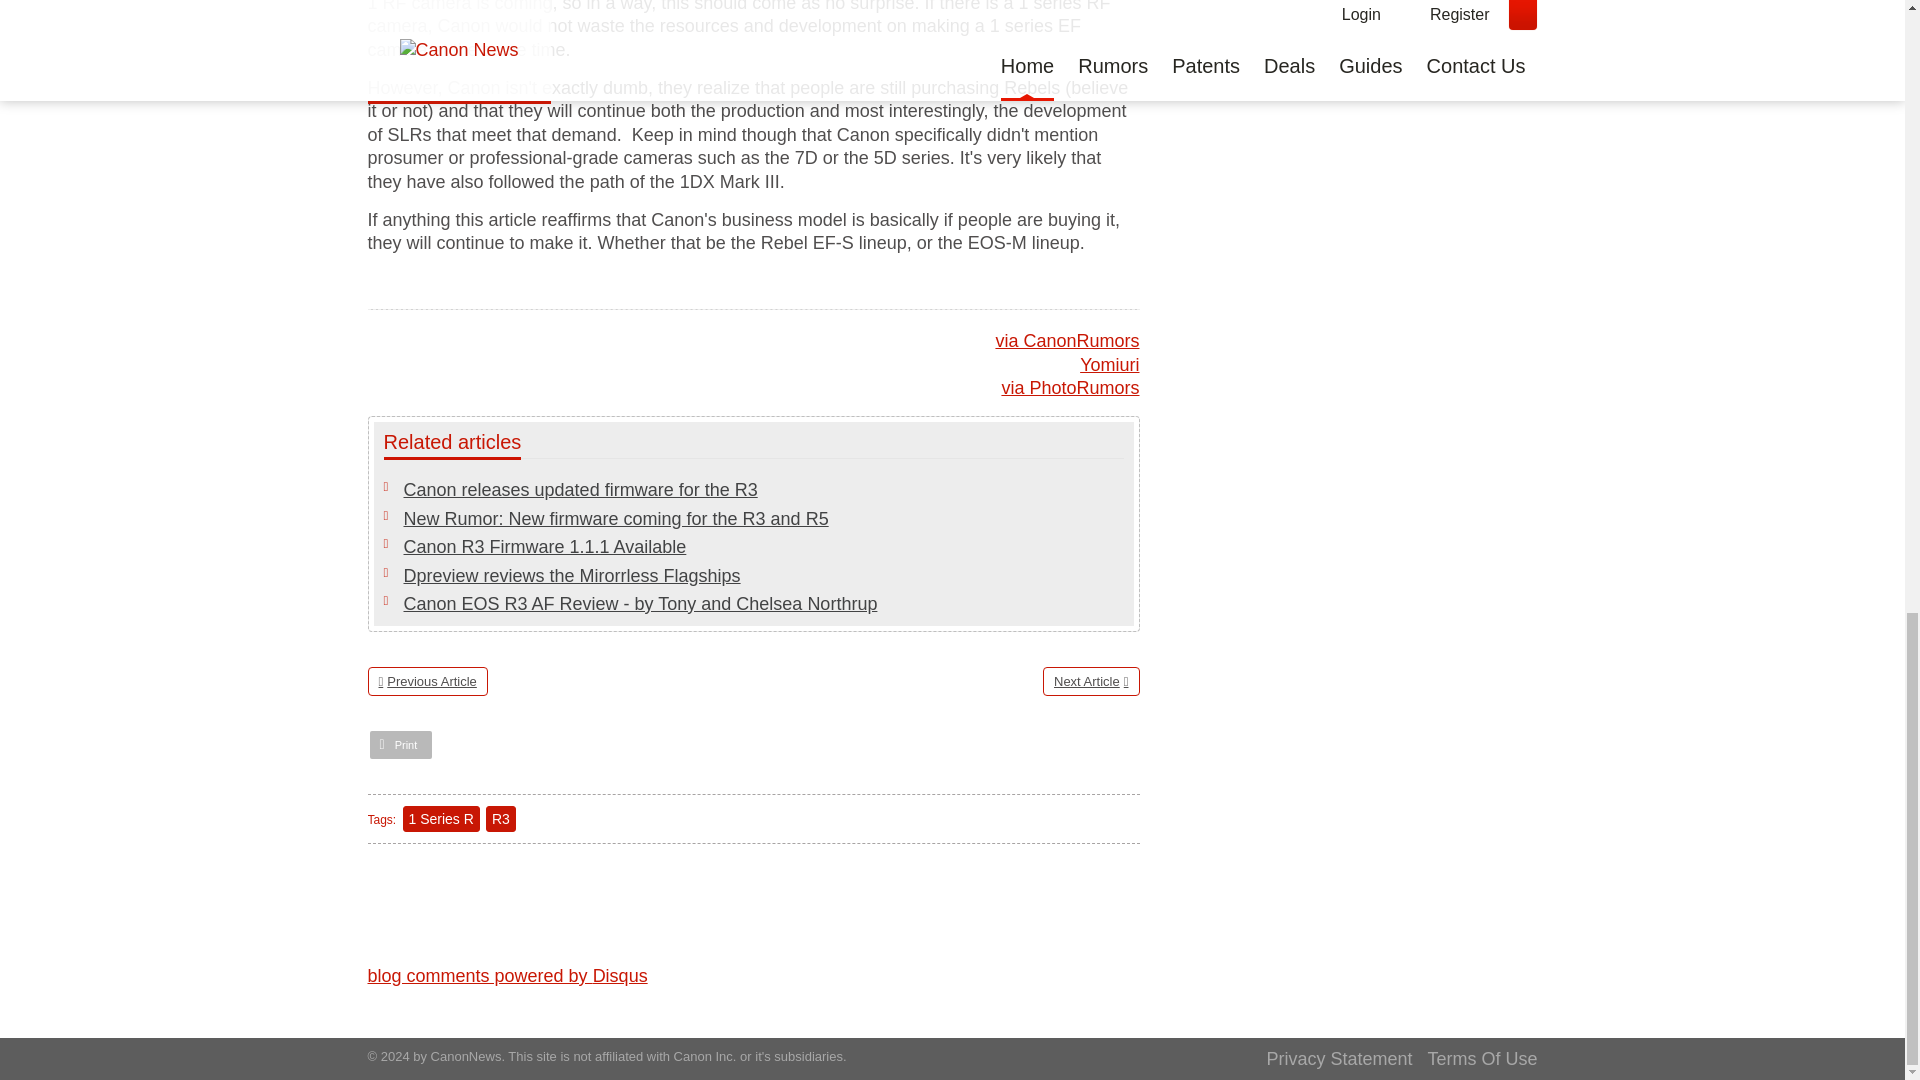 The image size is (1920, 1080). What do you see at coordinates (1108, 364) in the screenshot?
I see `Yomiuri` at bounding box center [1108, 364].